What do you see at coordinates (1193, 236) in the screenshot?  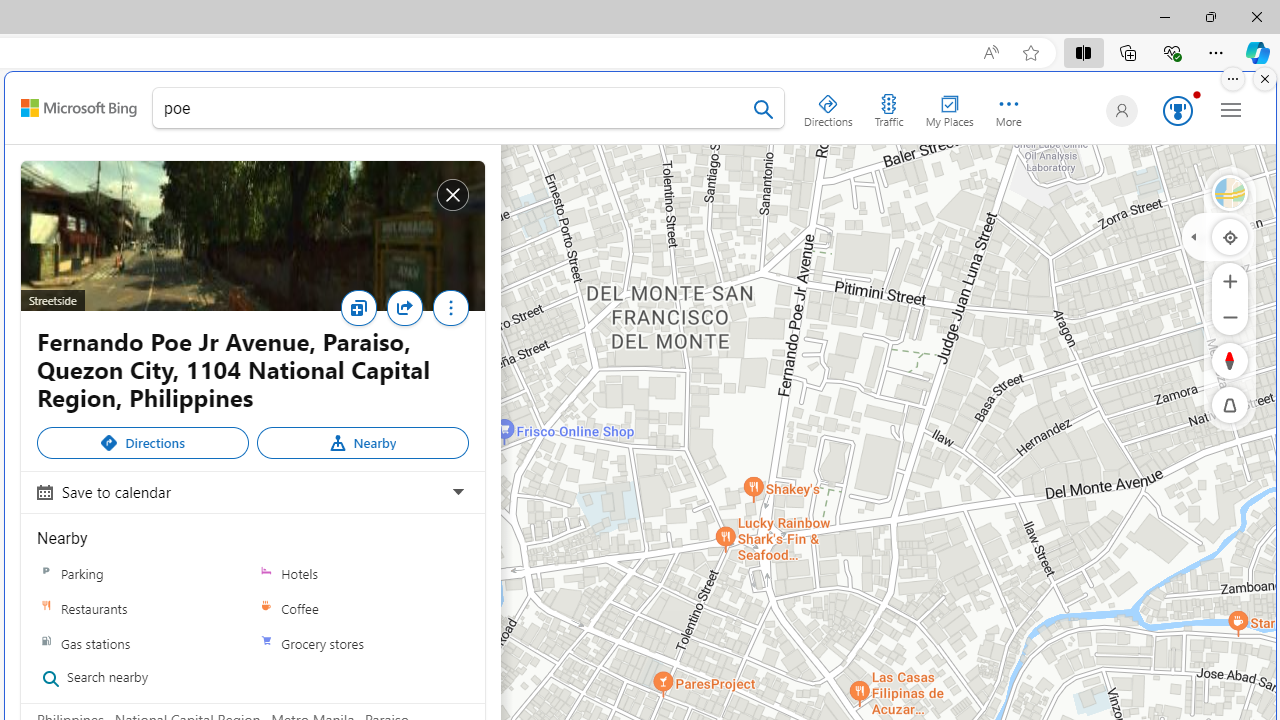 I see `Expand/Collapse Geochain` at bounding box center [1193, 236].